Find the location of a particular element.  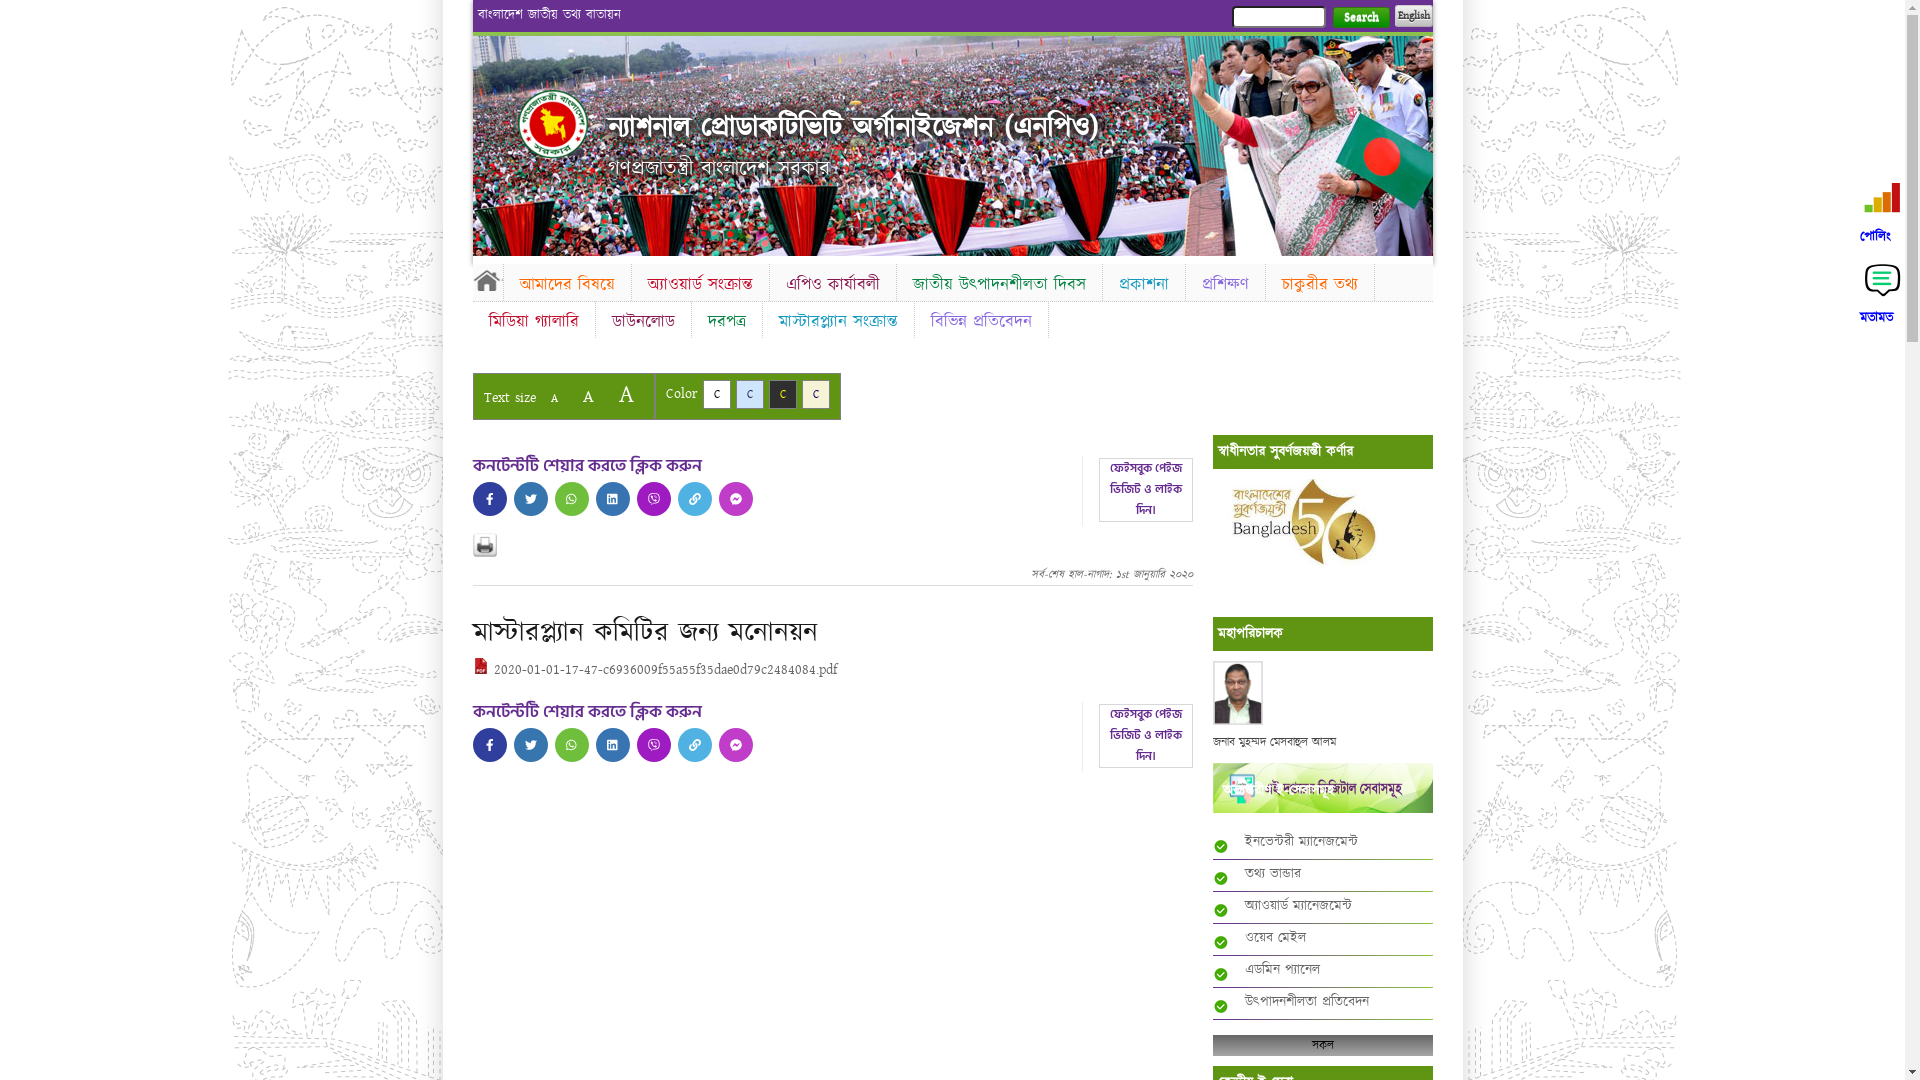

A is located at coordinates (626, 394).